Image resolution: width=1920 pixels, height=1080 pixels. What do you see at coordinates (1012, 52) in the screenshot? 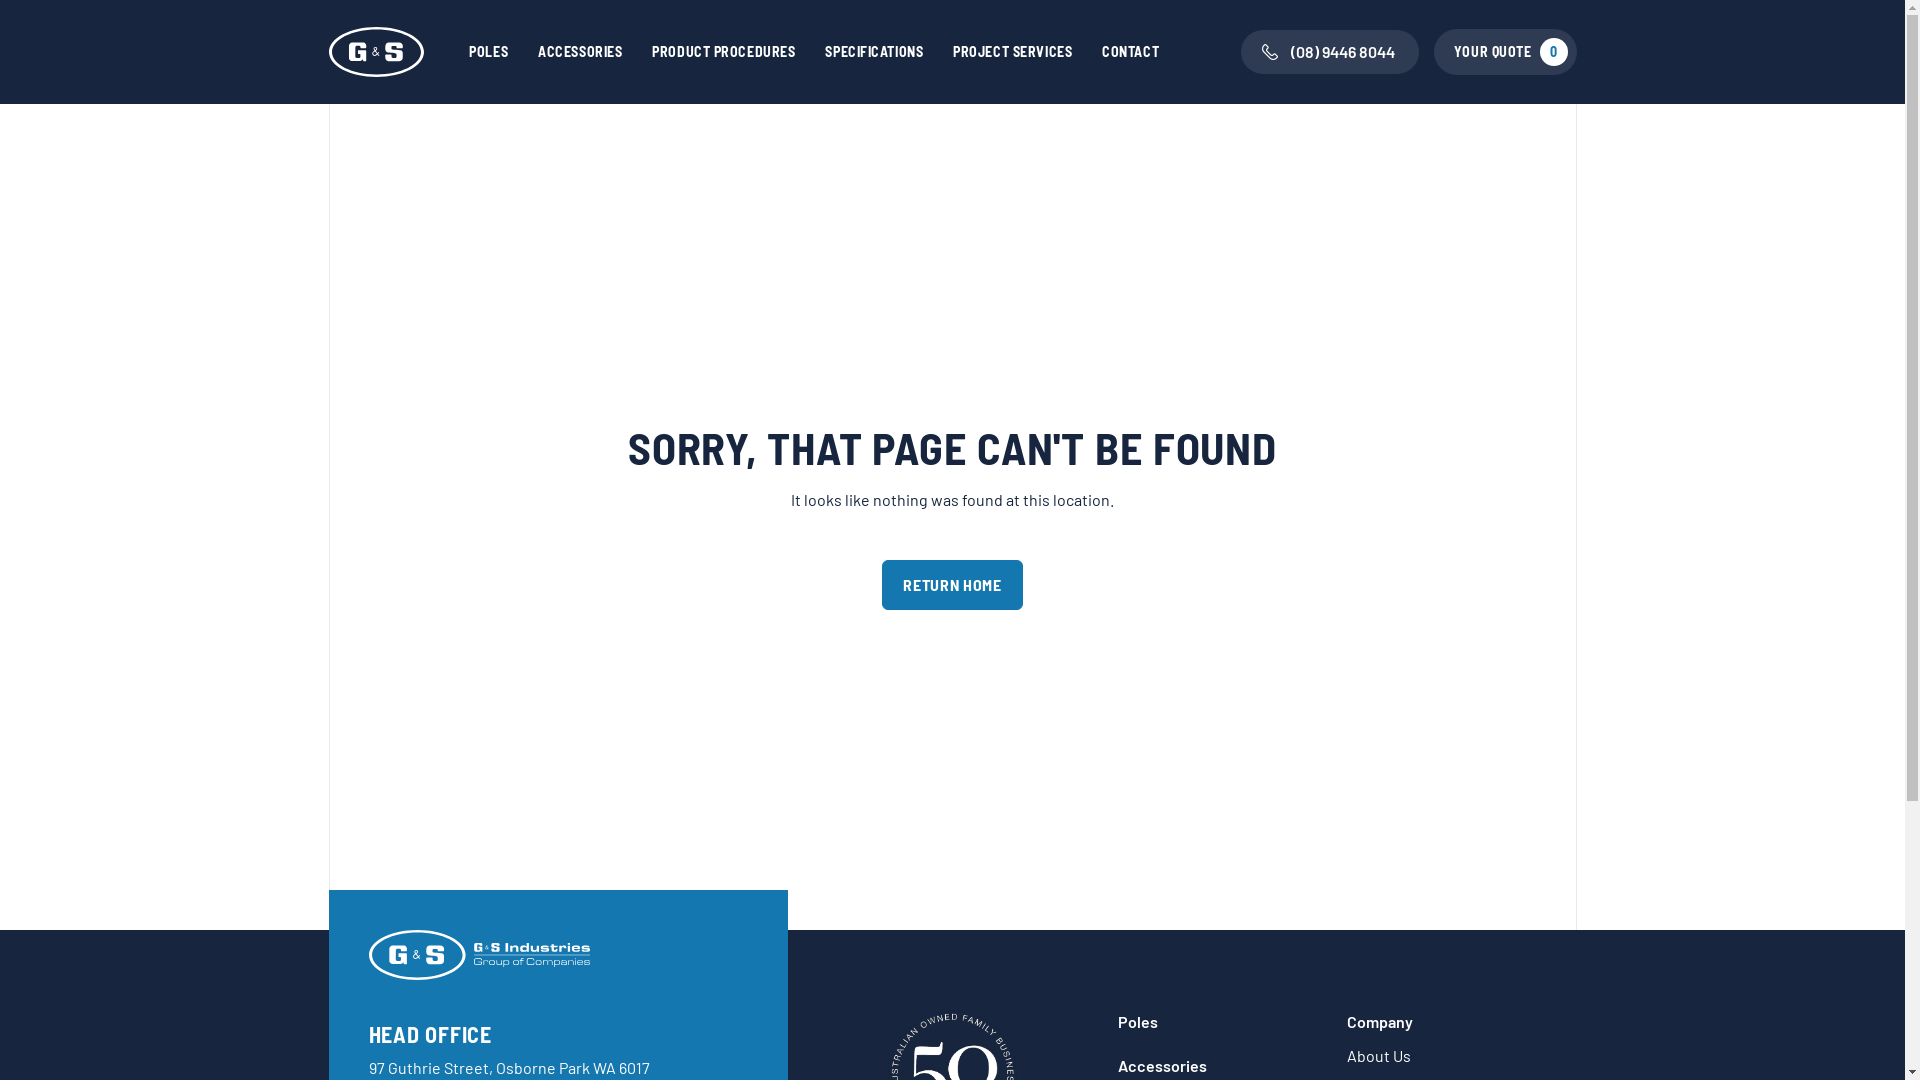
I see `PROJECT SERVICES` at bounding box center [1012, 52].